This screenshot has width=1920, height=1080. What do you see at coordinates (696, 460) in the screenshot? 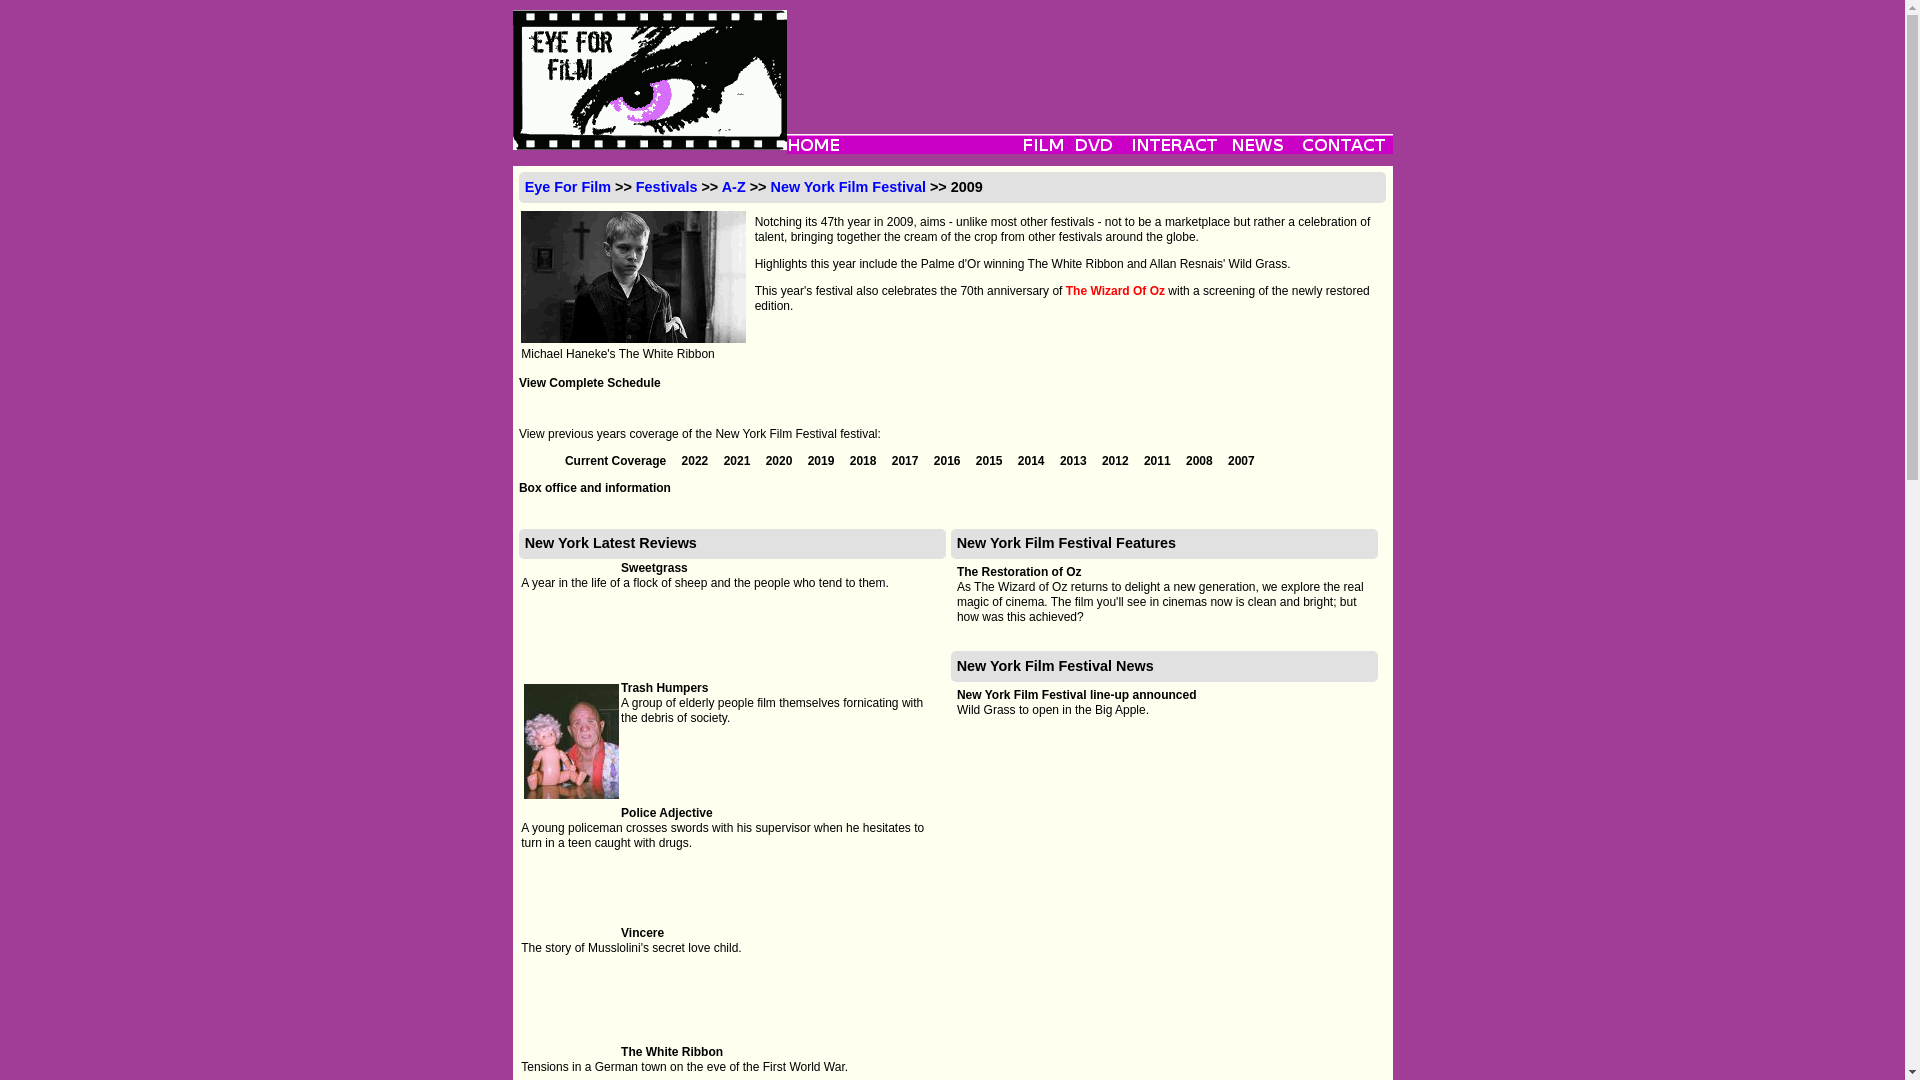
I see `2022` at bounding box center [696, 460].